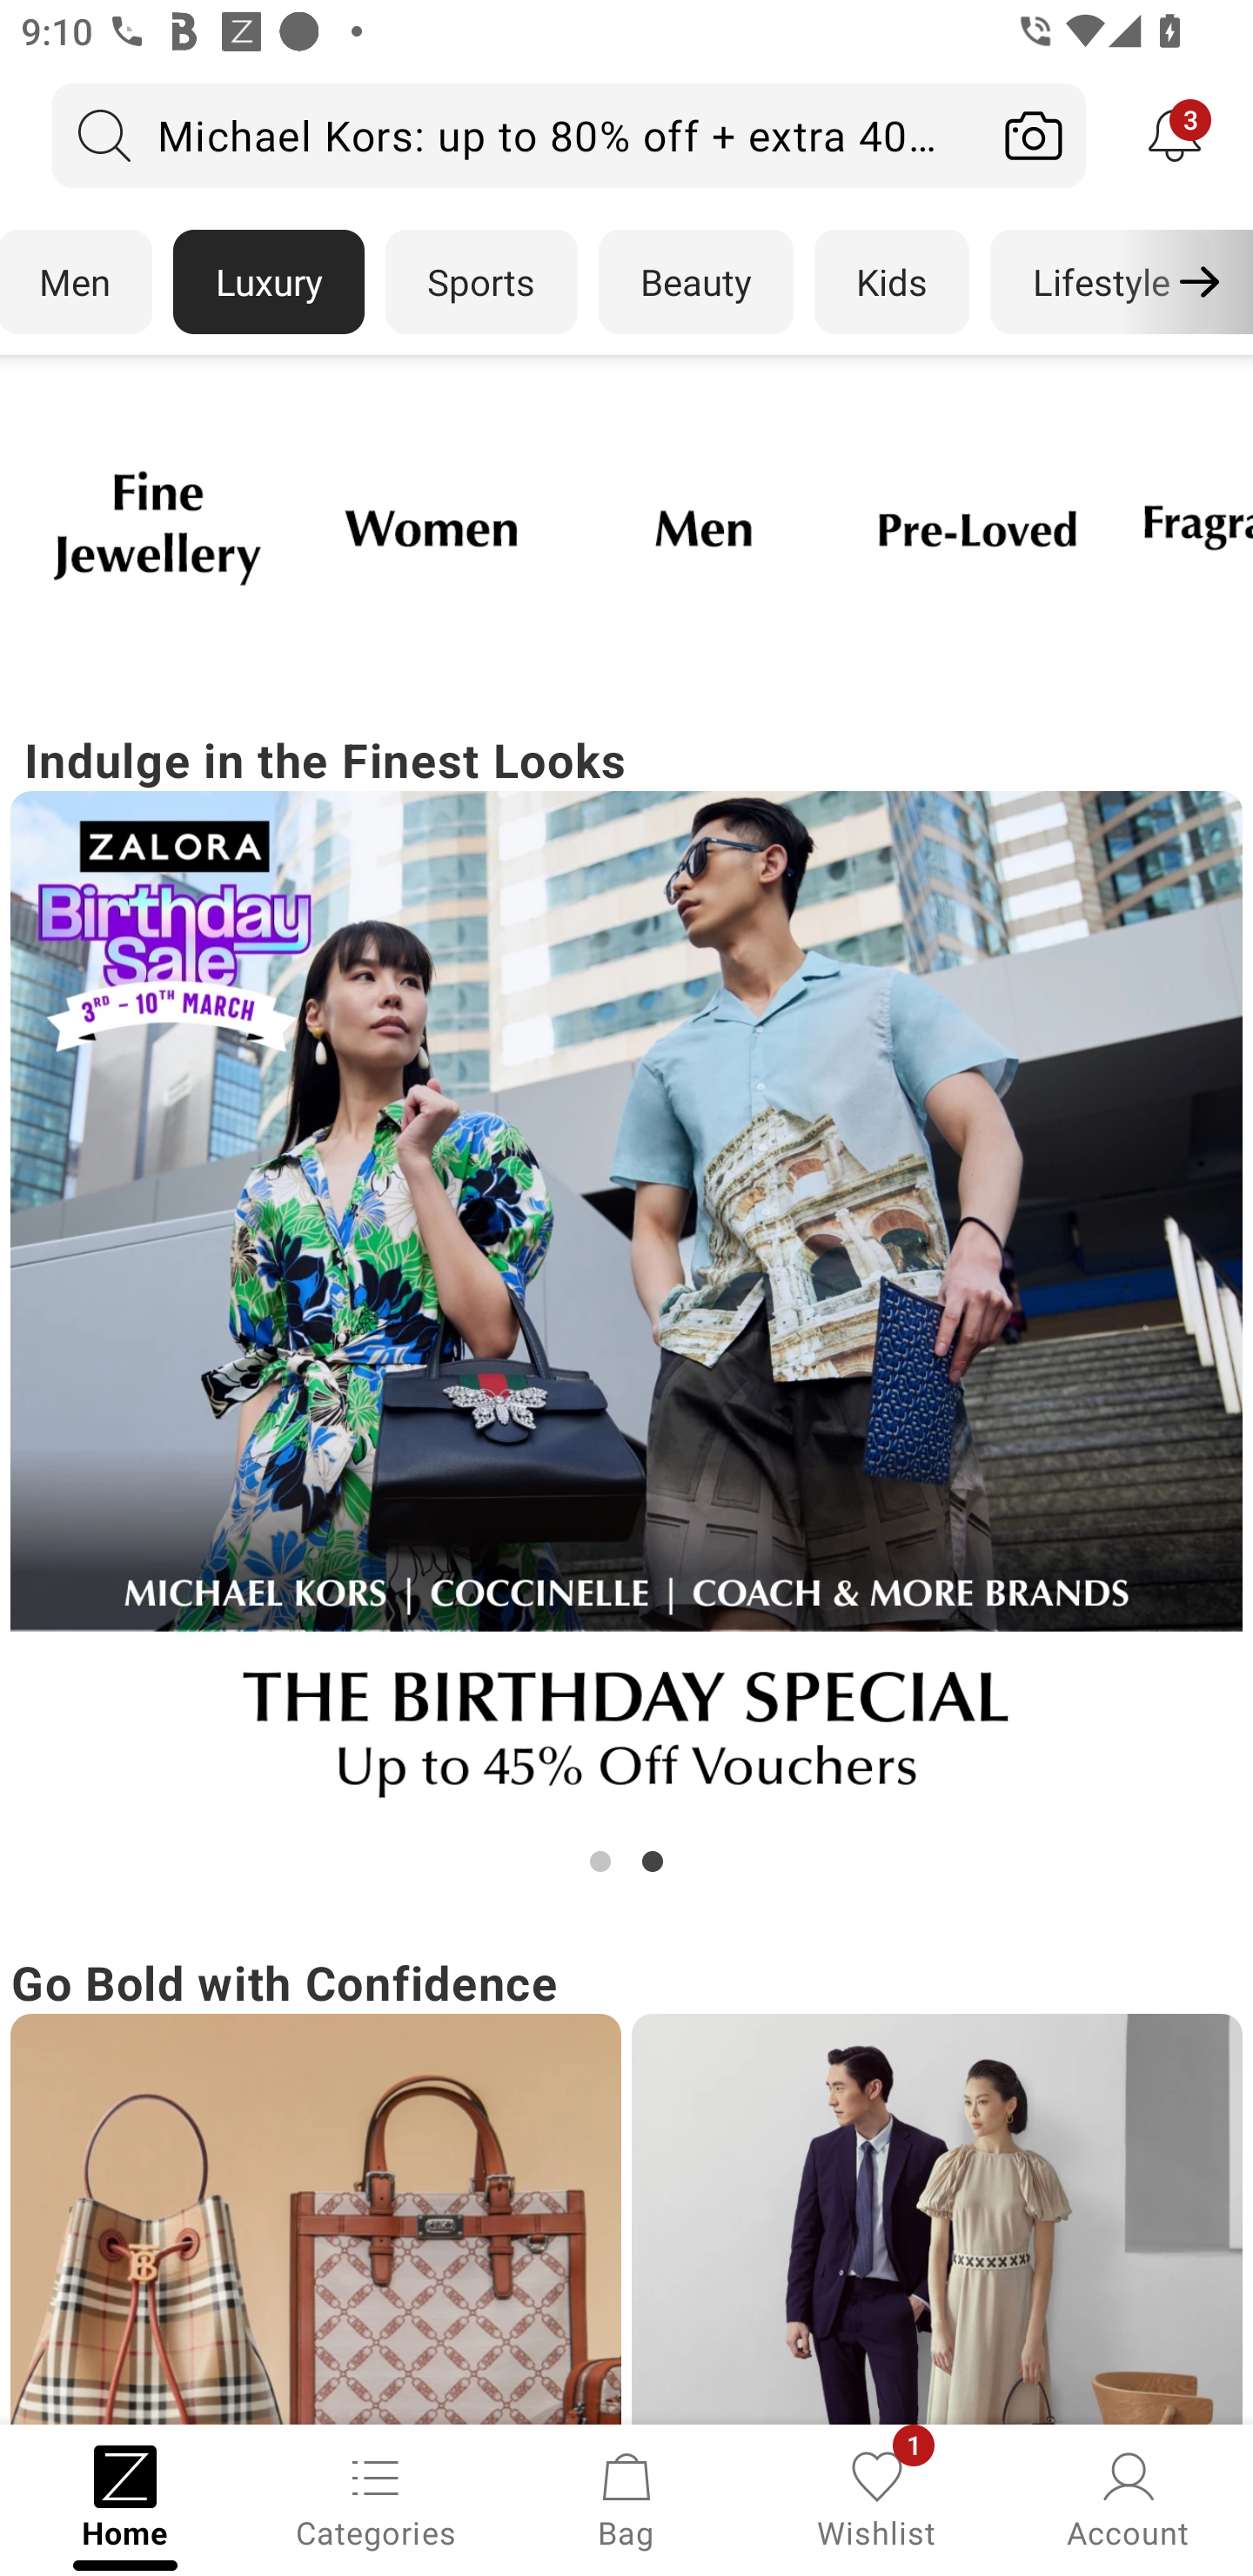 This screenshot has width=1253, height=2576. I want to click on  Indulge in the Finest Looks Campaign banner, so click(626, 1302).